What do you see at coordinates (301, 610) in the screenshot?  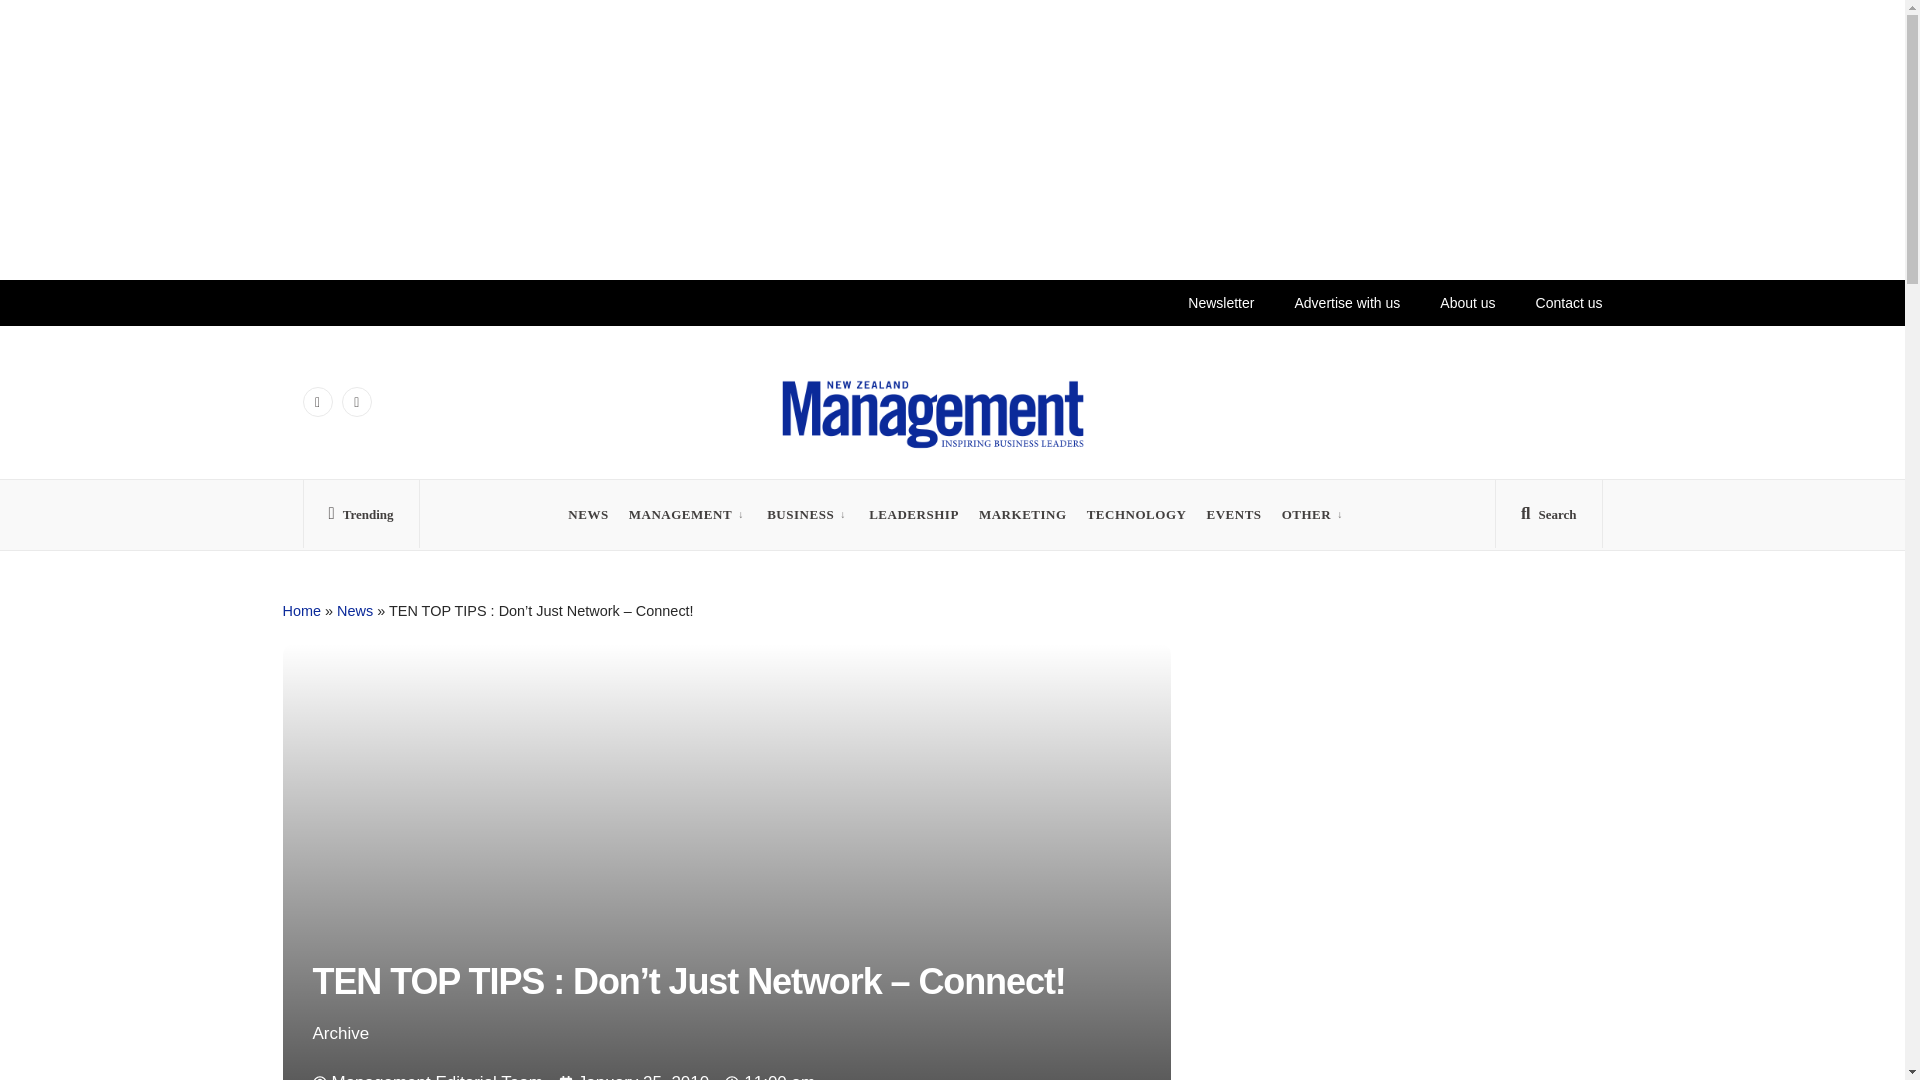 I see `Home` at bounding box center [301, 610].